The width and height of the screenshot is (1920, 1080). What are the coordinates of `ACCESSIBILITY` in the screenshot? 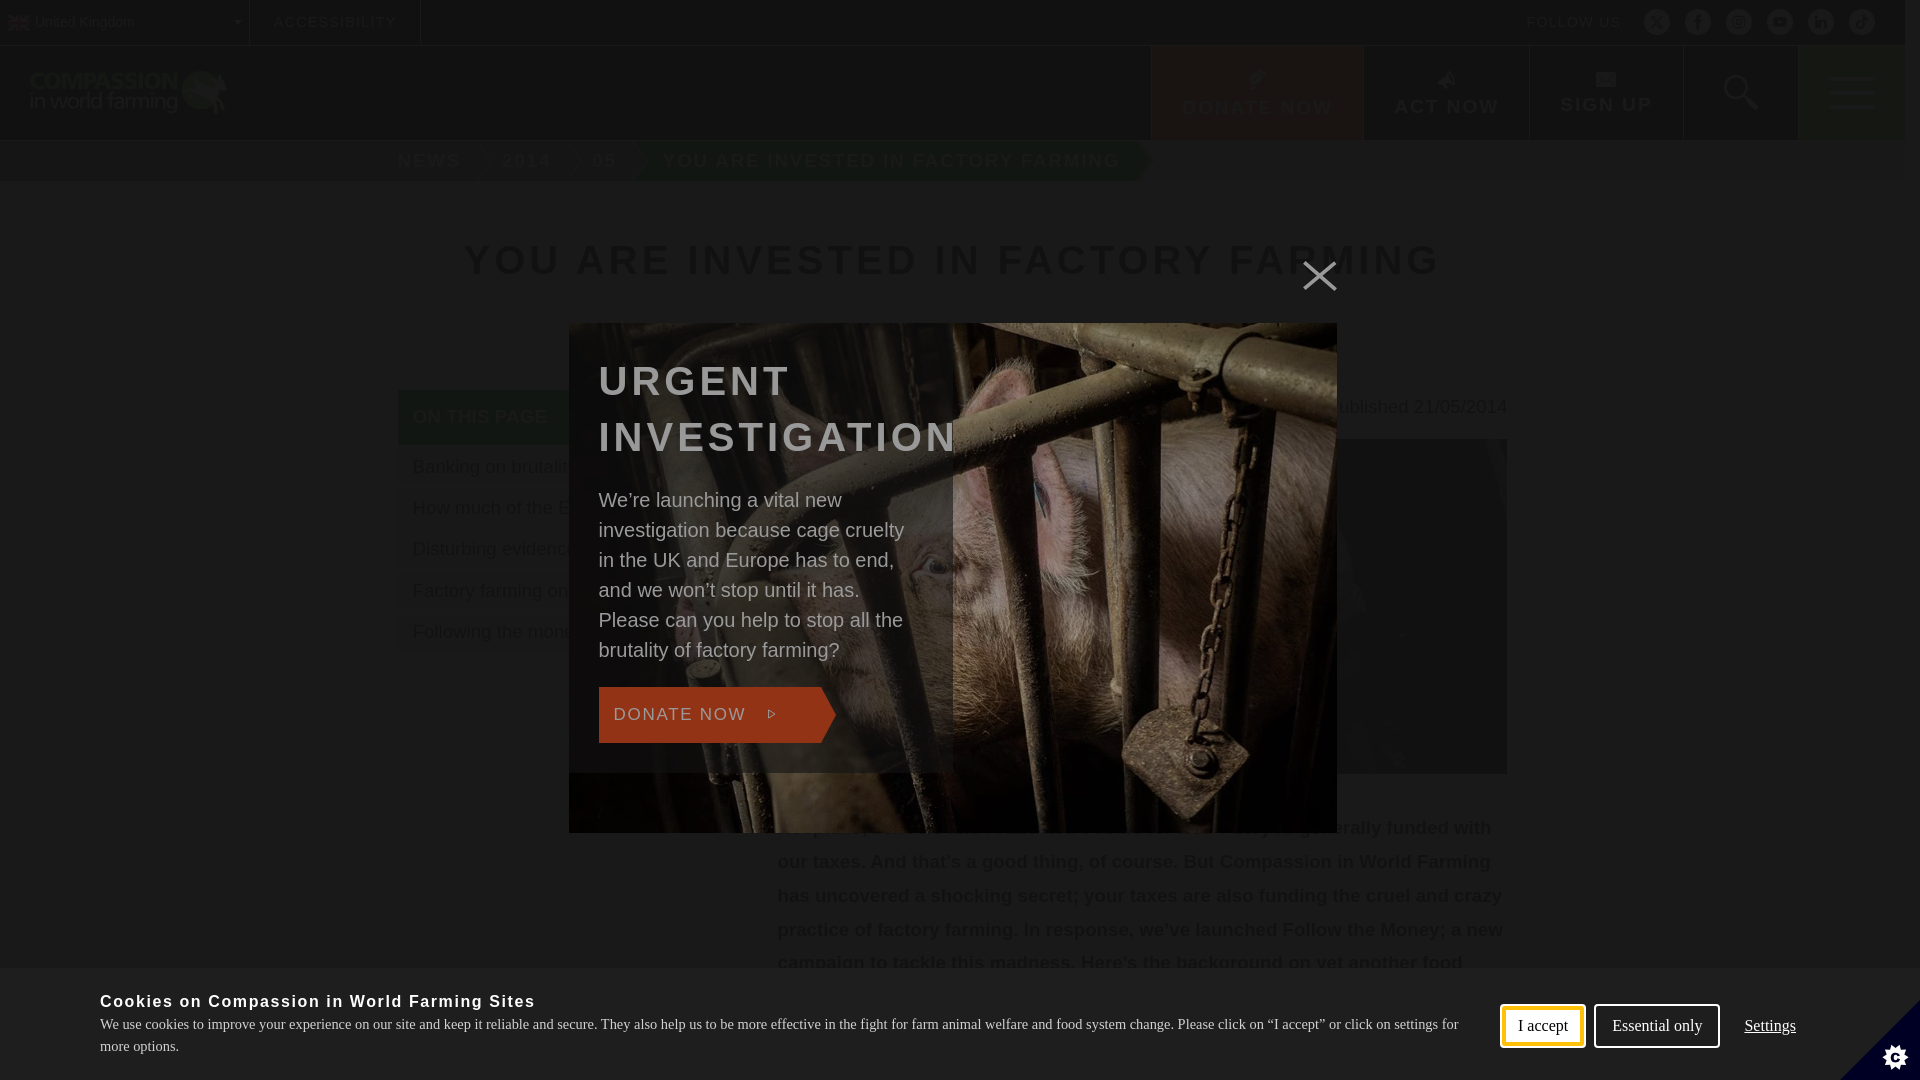 It's located at (334, 22).